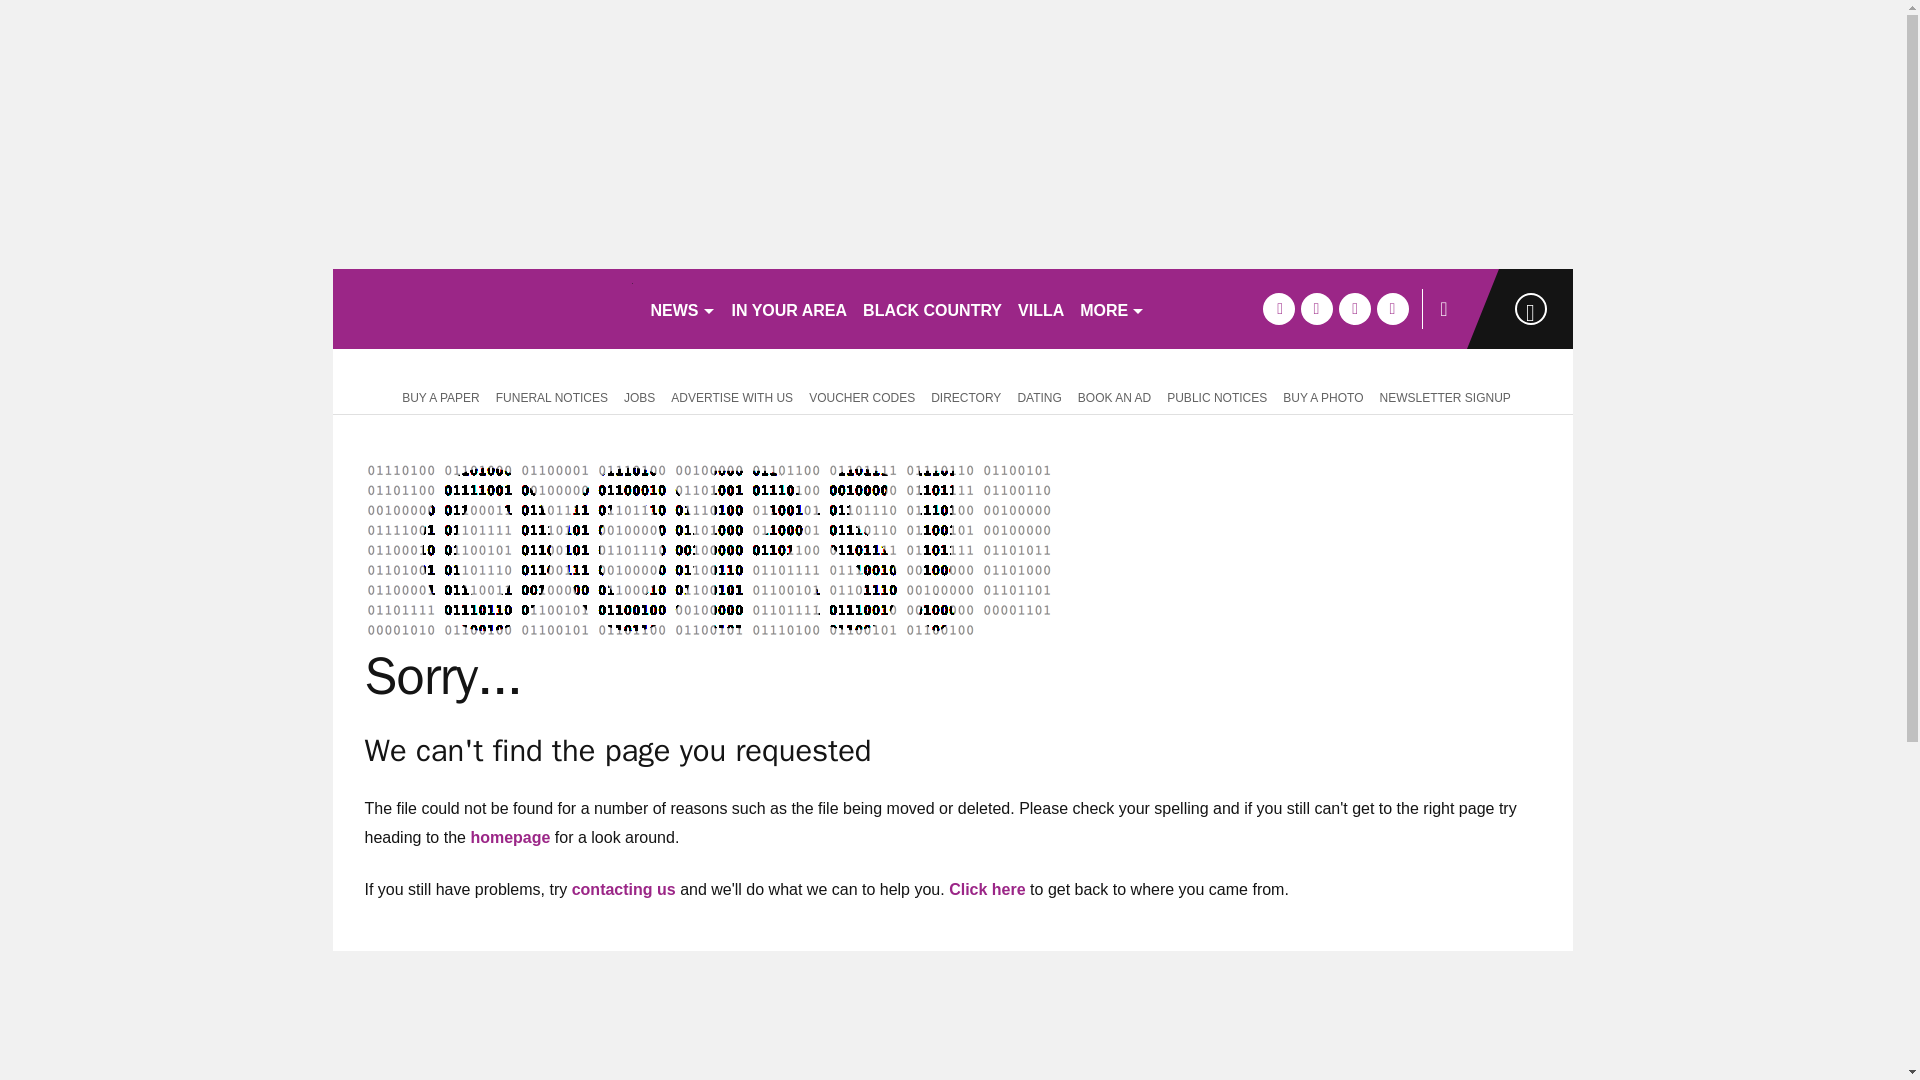  I want to click on twitter, so click(1316, 308).